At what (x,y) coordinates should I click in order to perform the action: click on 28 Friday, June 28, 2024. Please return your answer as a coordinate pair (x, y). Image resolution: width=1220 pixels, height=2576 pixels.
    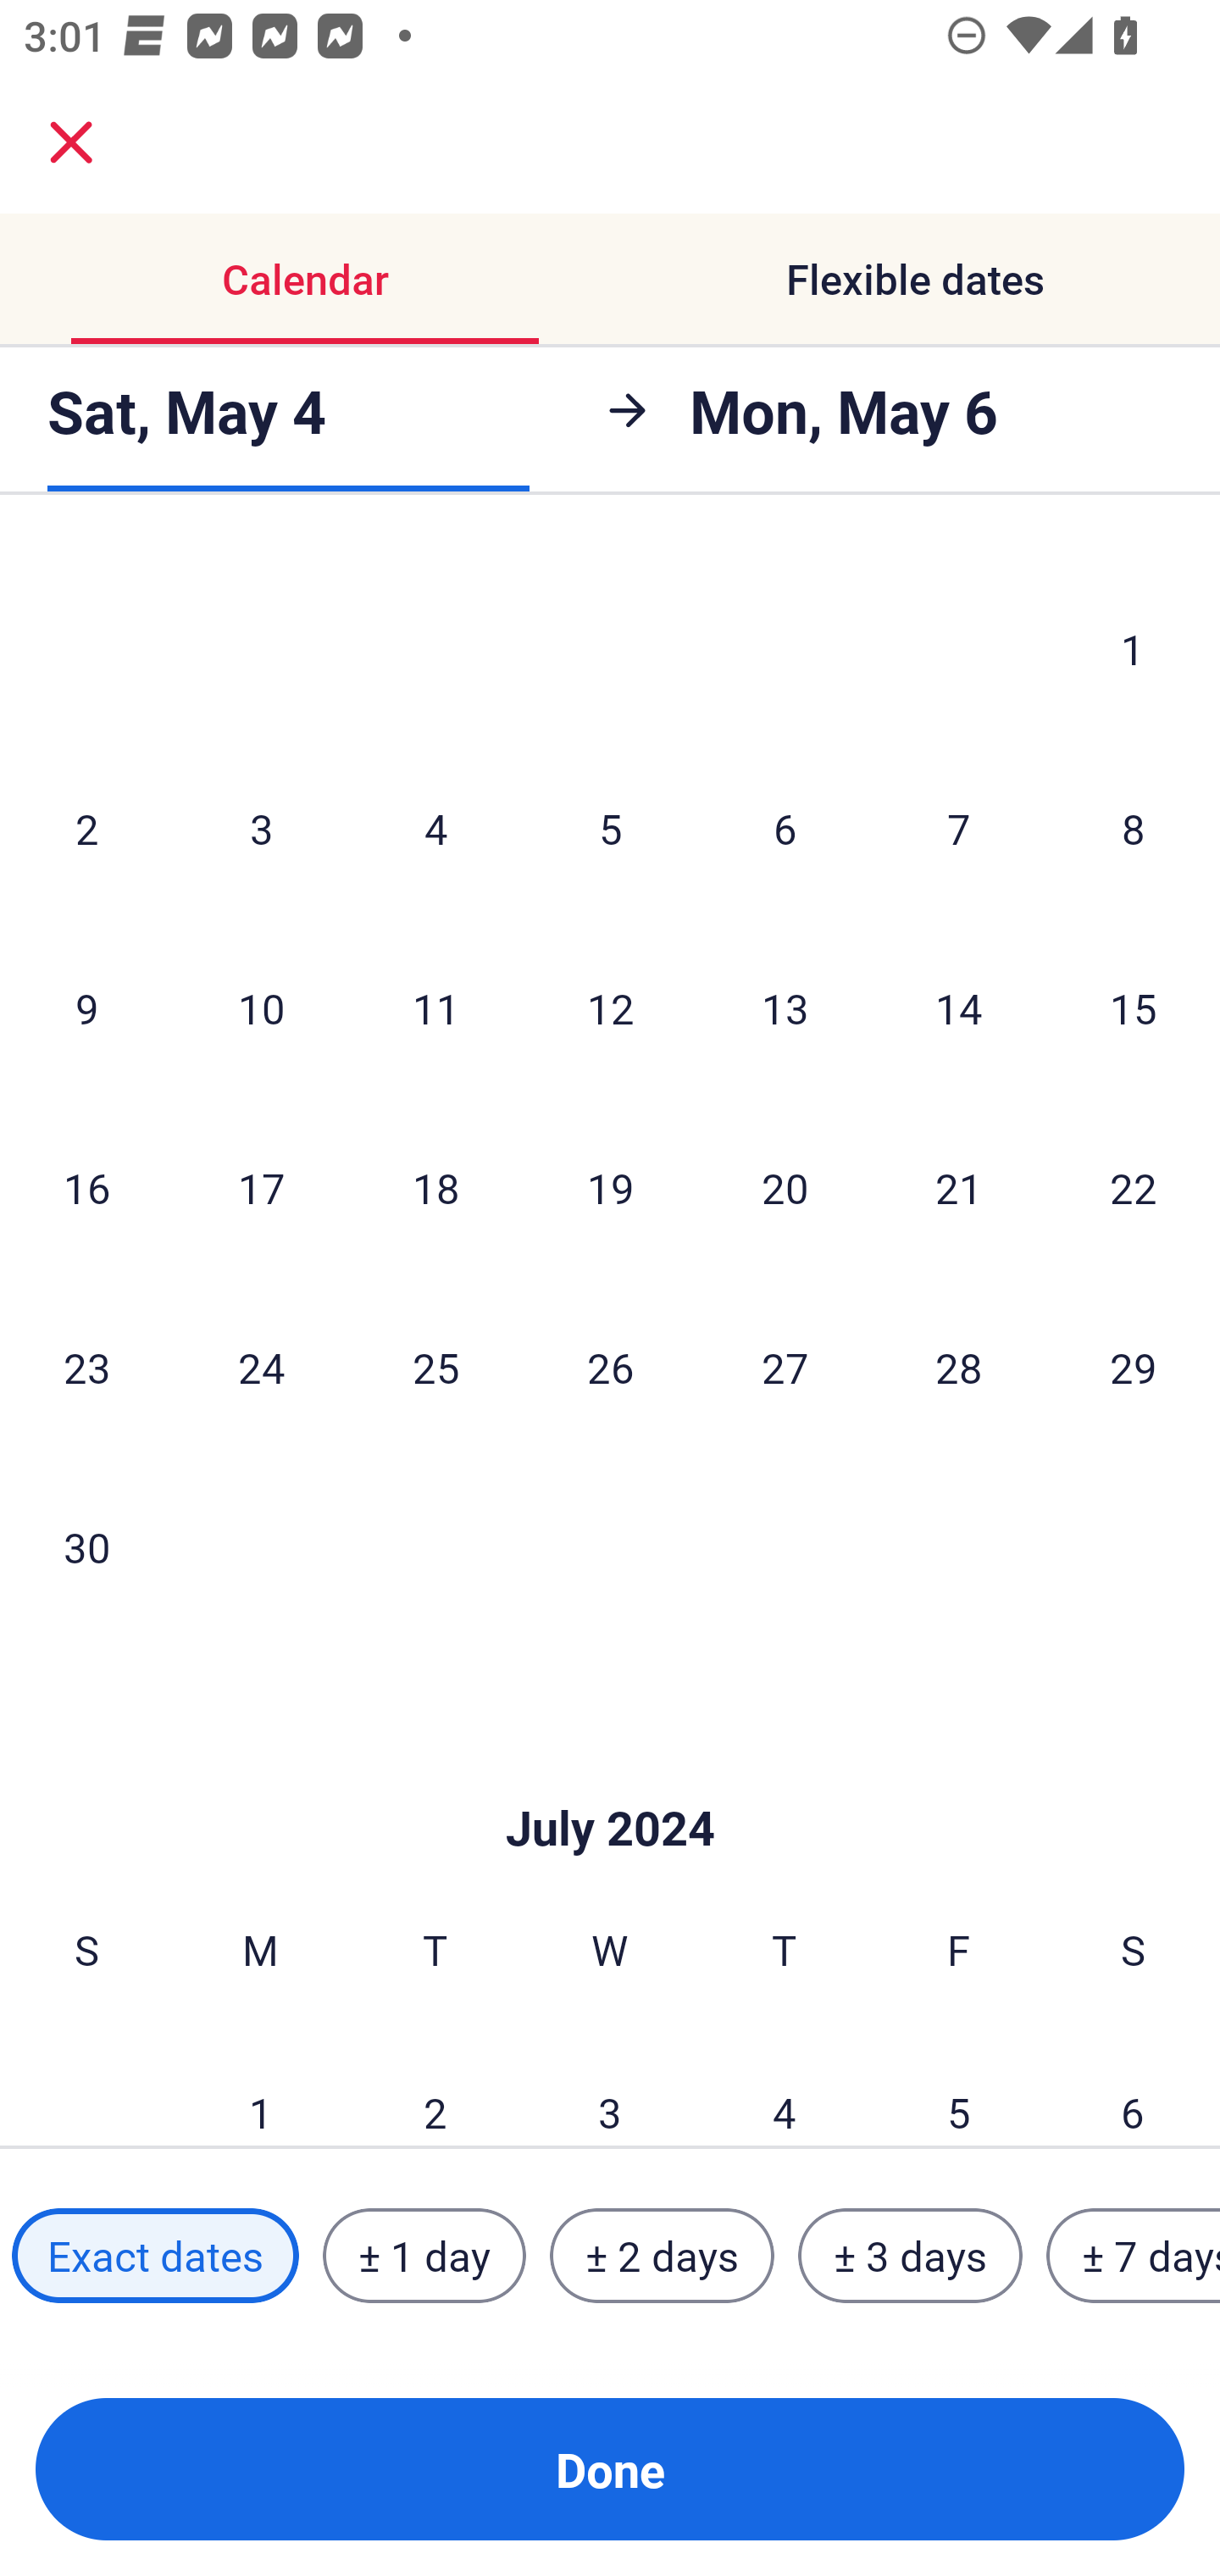
    Looking at the image, I should click on (959, 1366).